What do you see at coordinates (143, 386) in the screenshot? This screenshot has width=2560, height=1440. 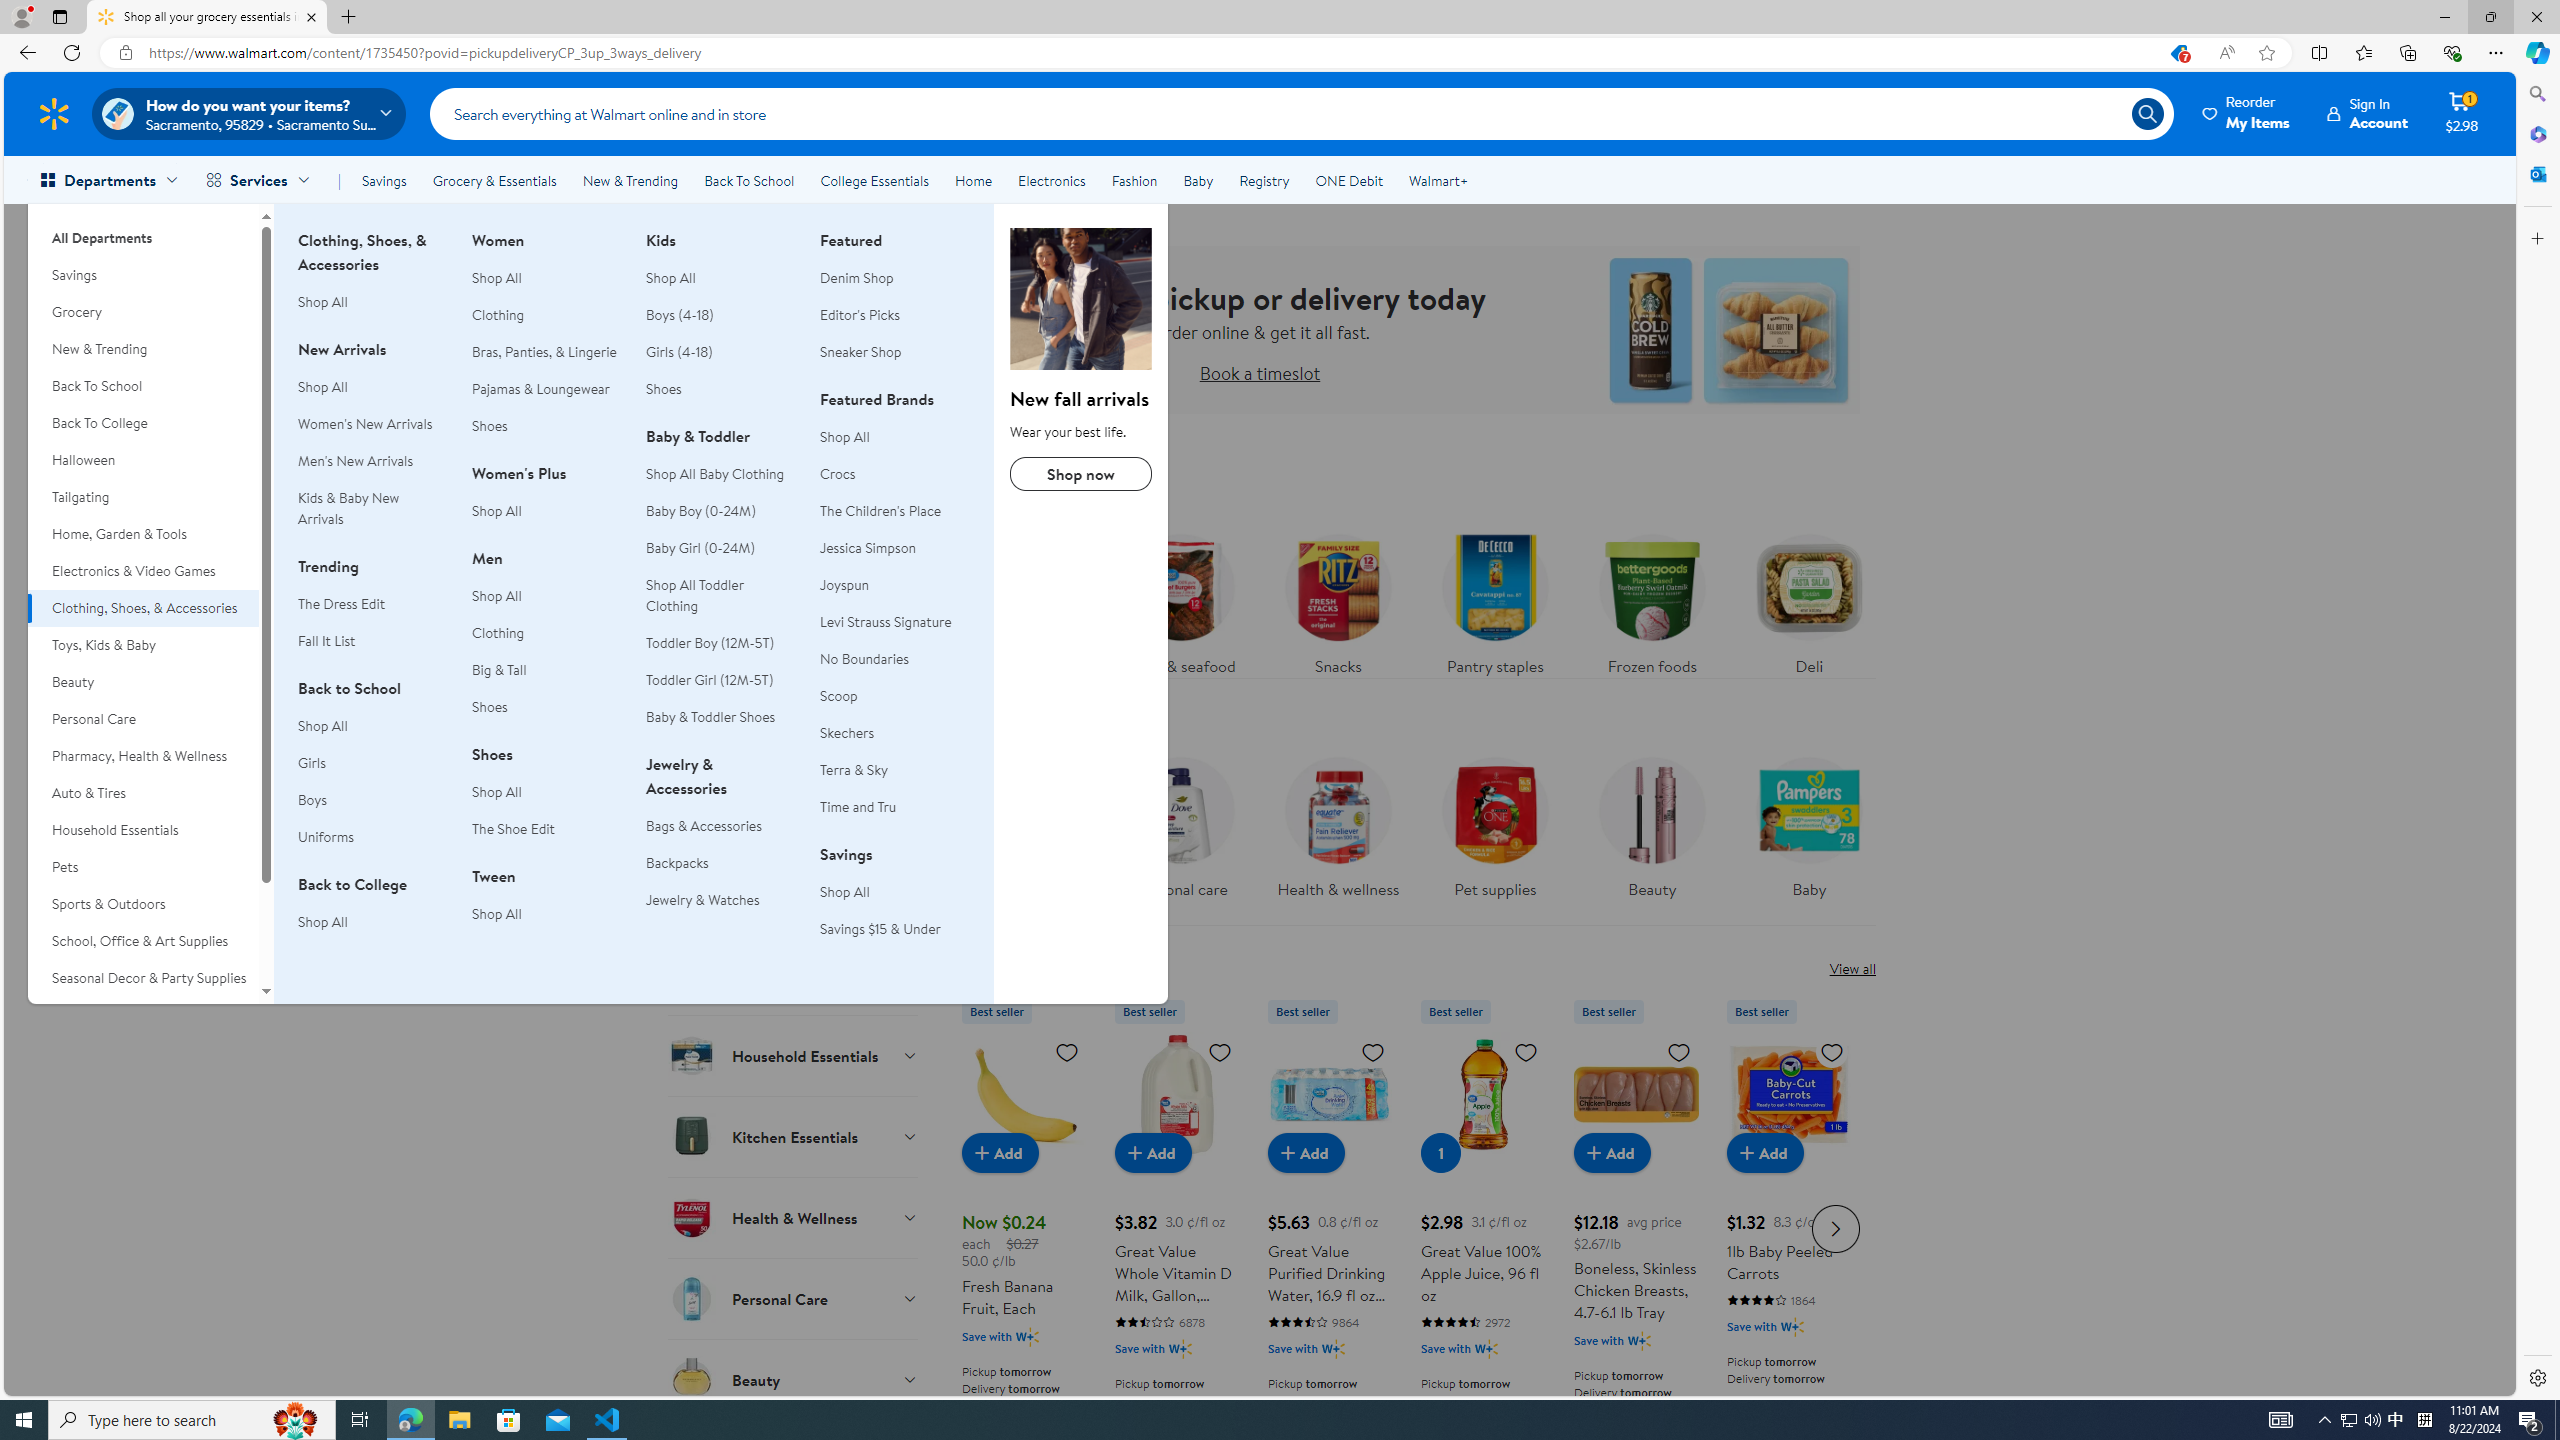 I see `Back To School` at bounding box center [143, 386].